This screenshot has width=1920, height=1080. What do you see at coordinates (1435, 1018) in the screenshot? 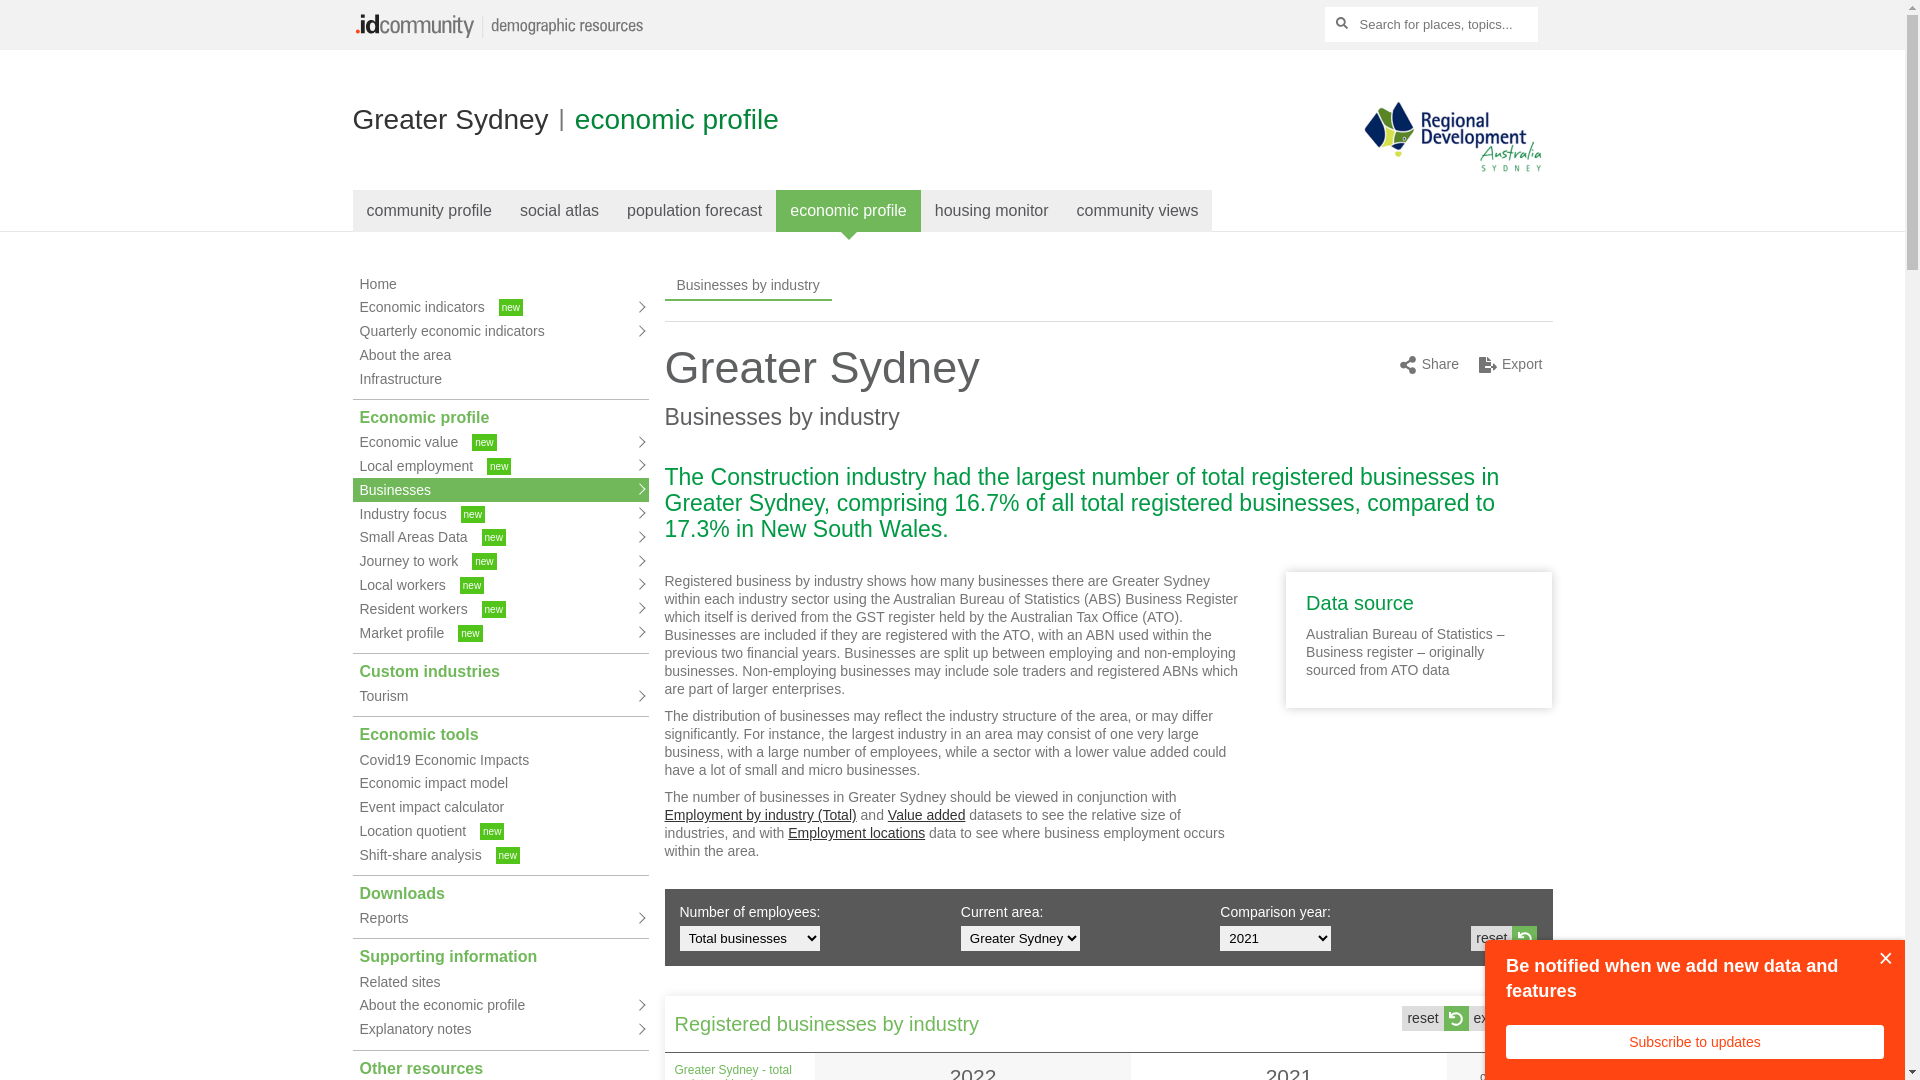
I see `reset` at bounding box center [1435, 1018].